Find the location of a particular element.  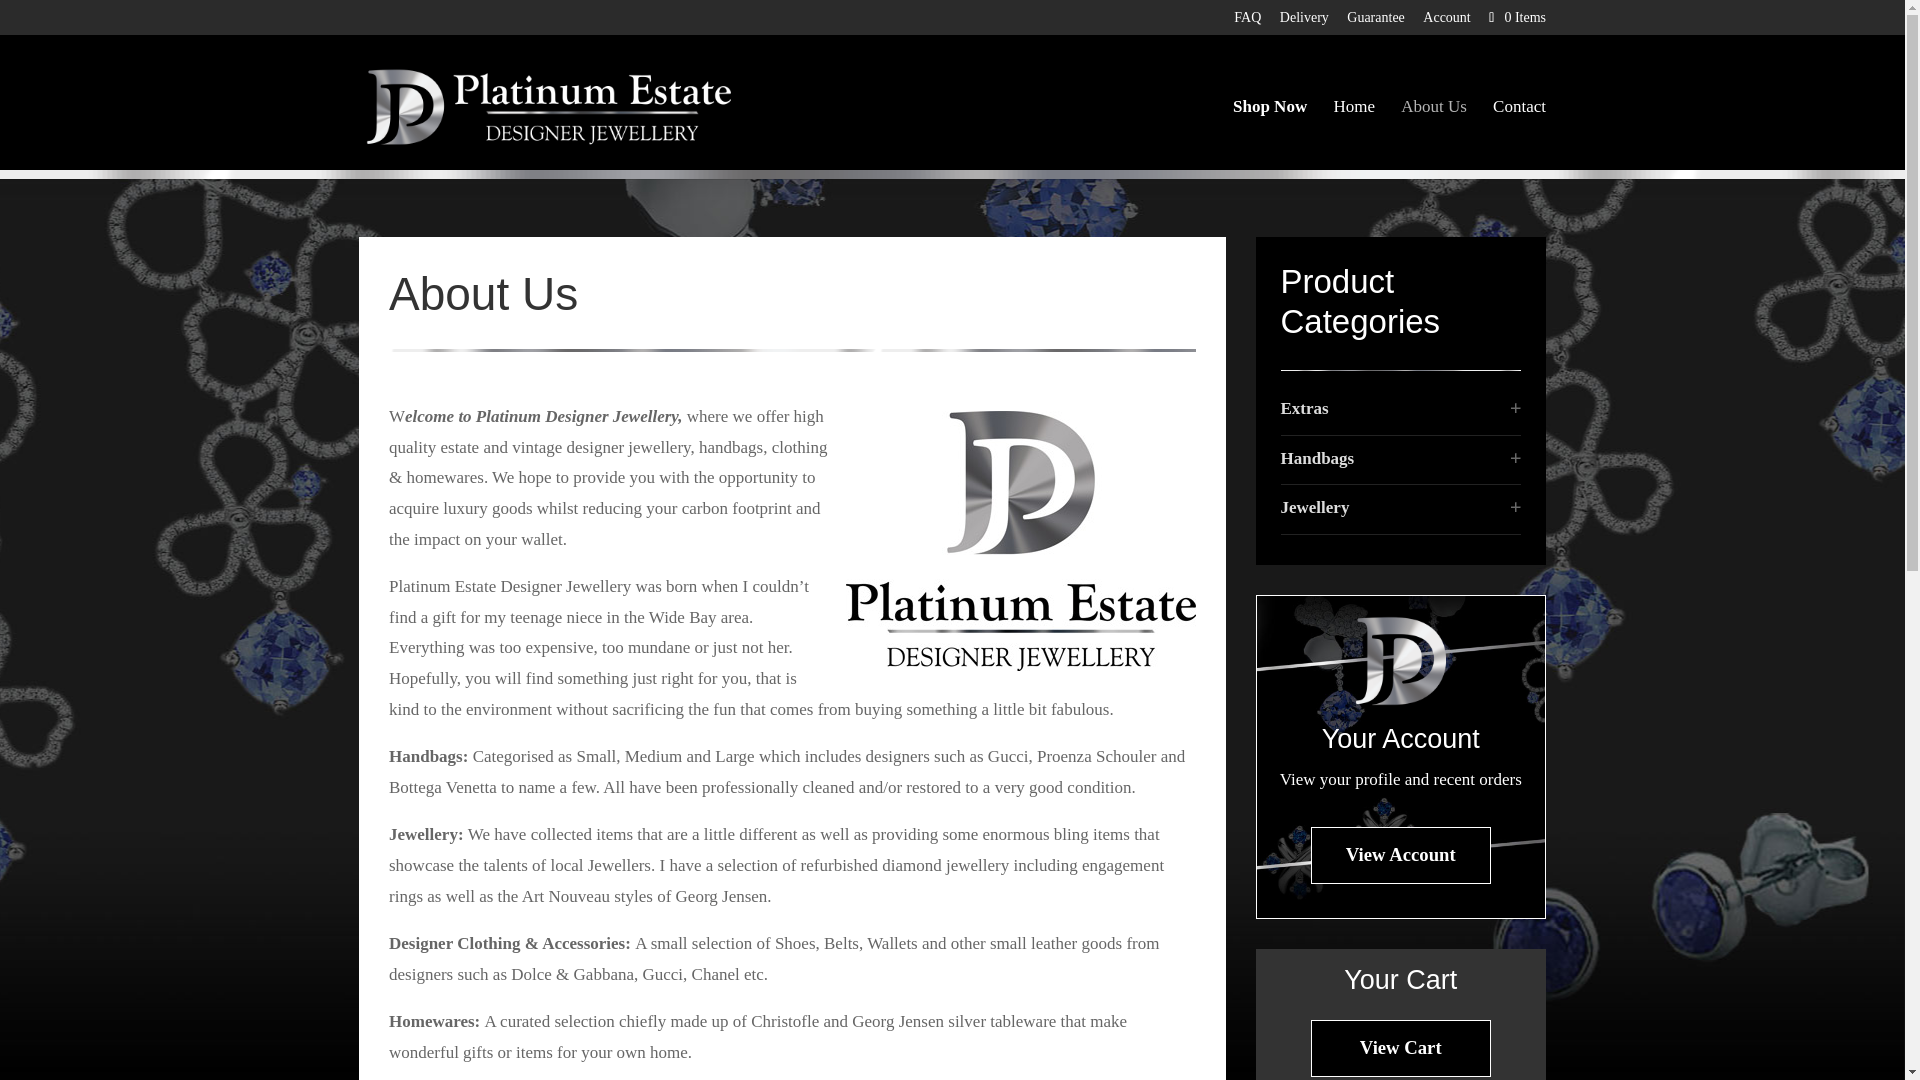

Extras is located at coordinates (1304, 408).